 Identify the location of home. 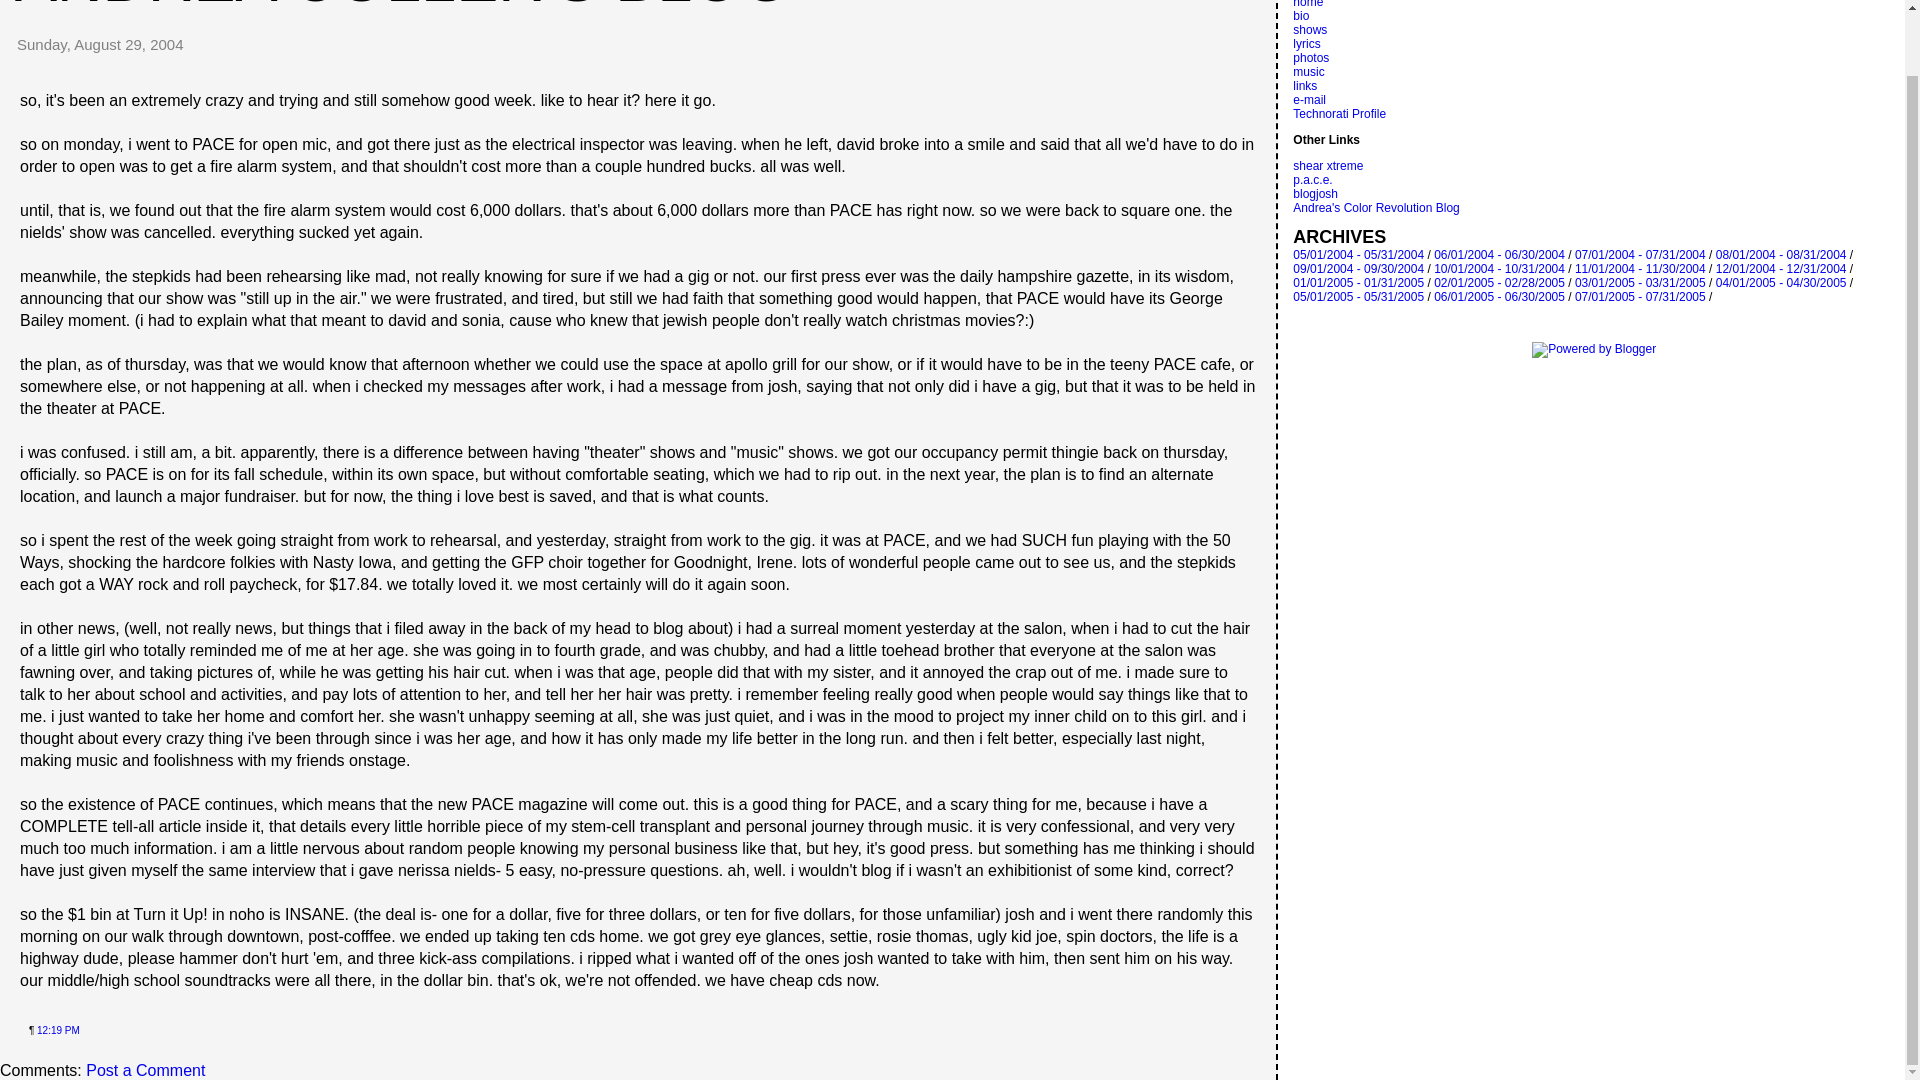
(1307, 4).